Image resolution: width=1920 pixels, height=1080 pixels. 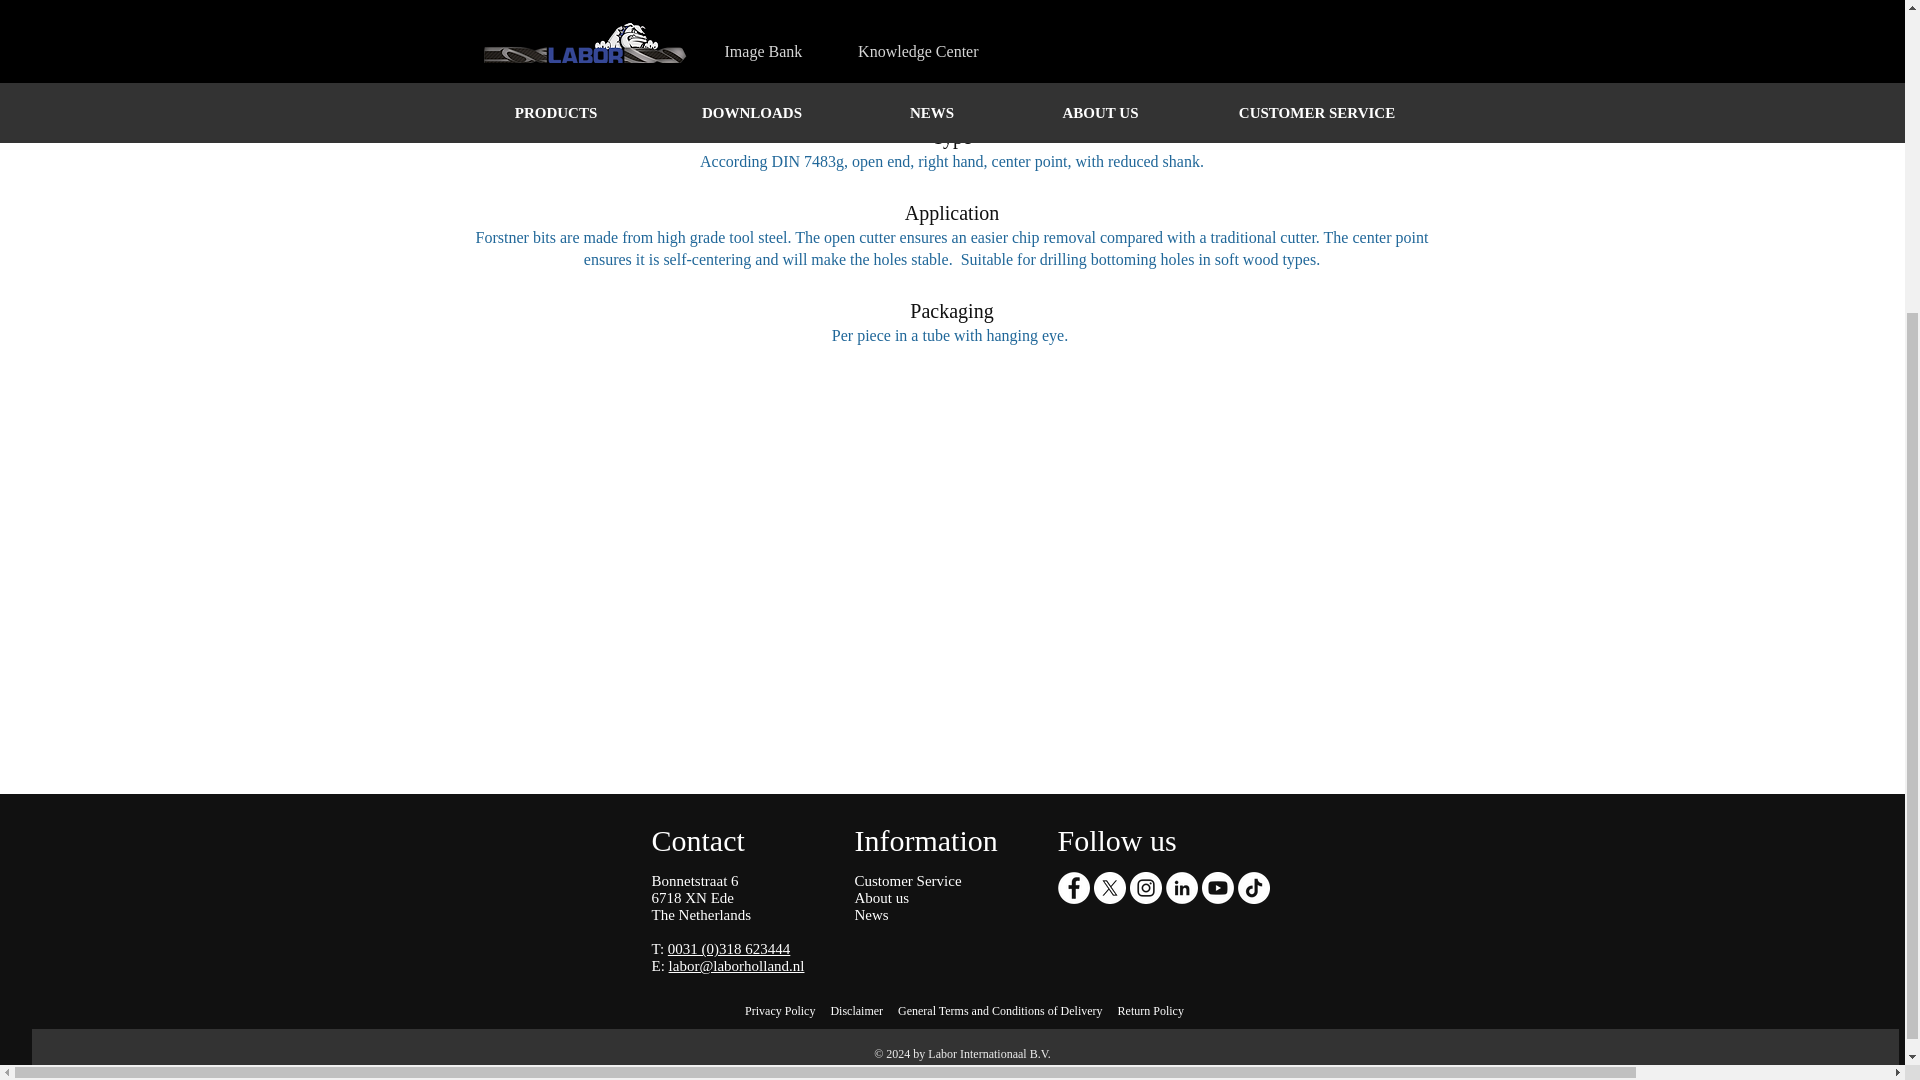 I want to click on News, so click(x=870, y=915).